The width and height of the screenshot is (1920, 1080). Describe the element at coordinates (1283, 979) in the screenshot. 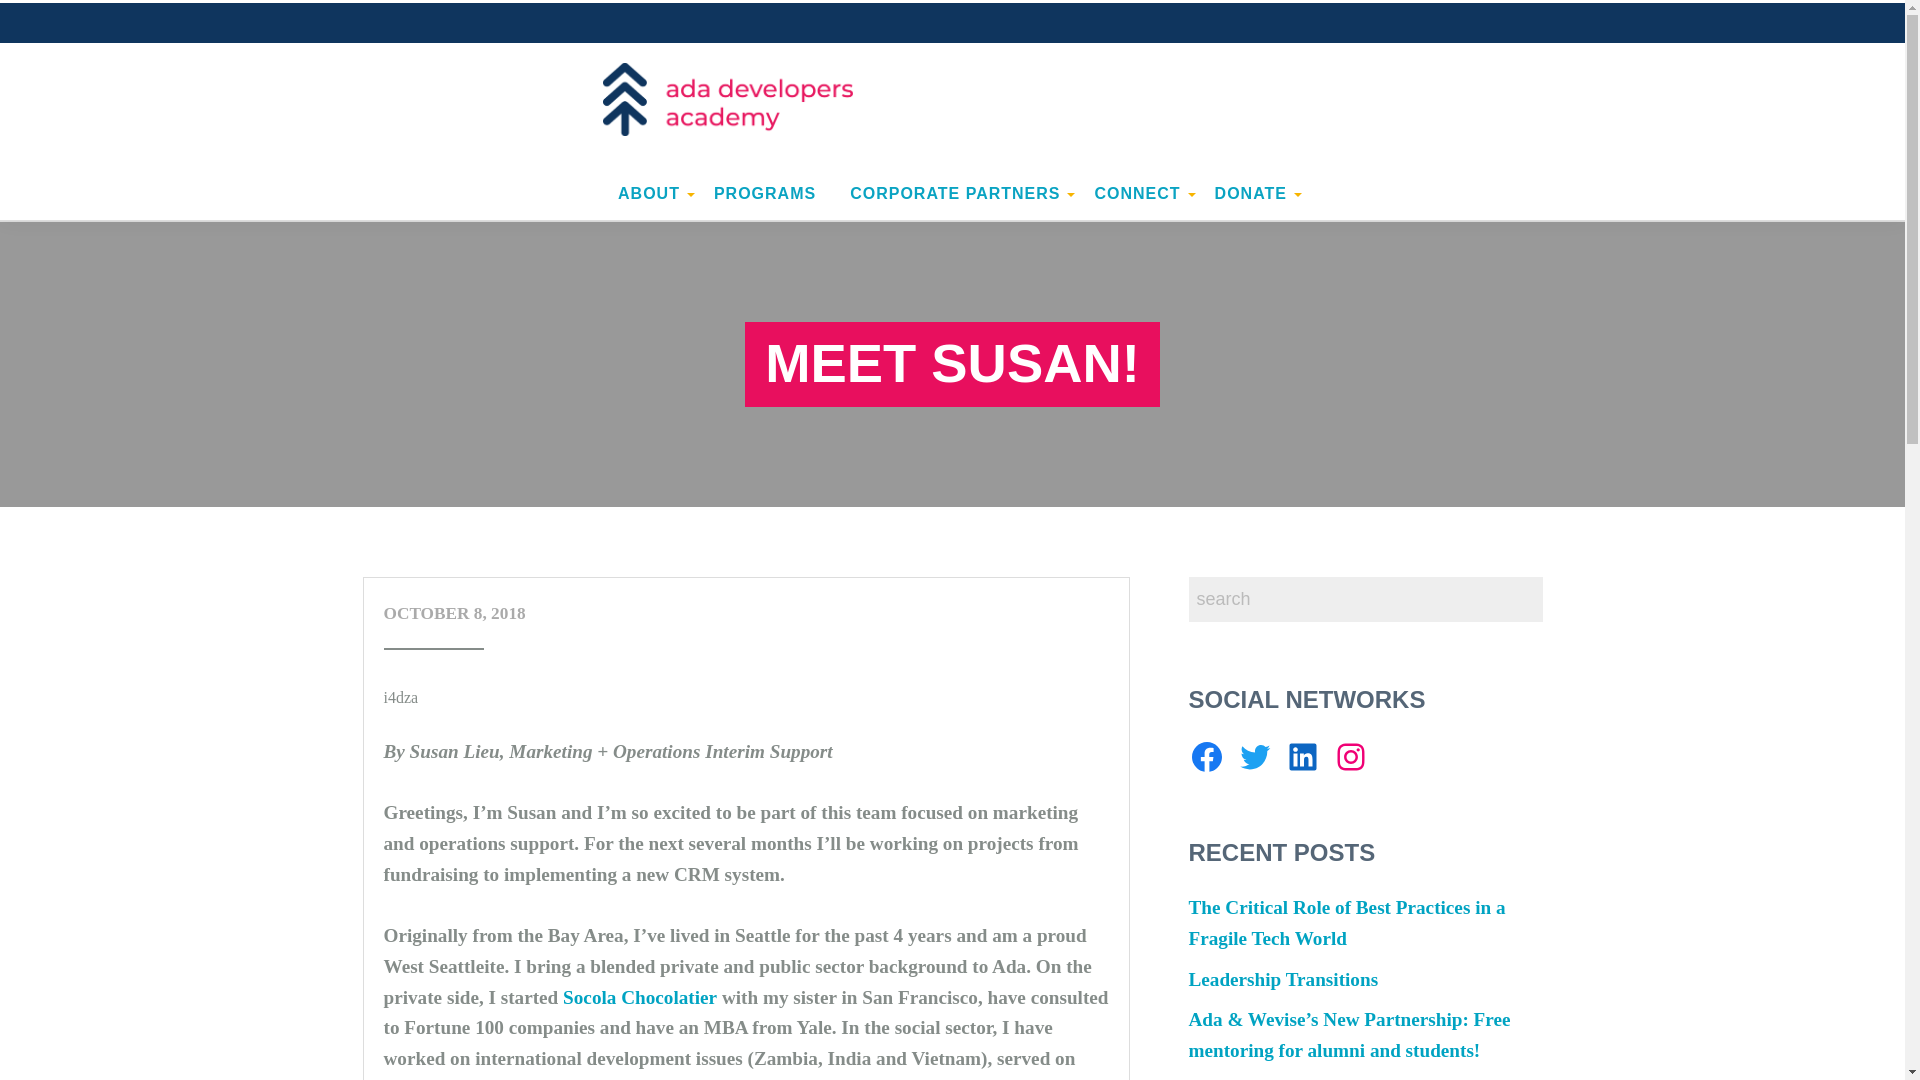

I see `Leadership Transitions` at that location.